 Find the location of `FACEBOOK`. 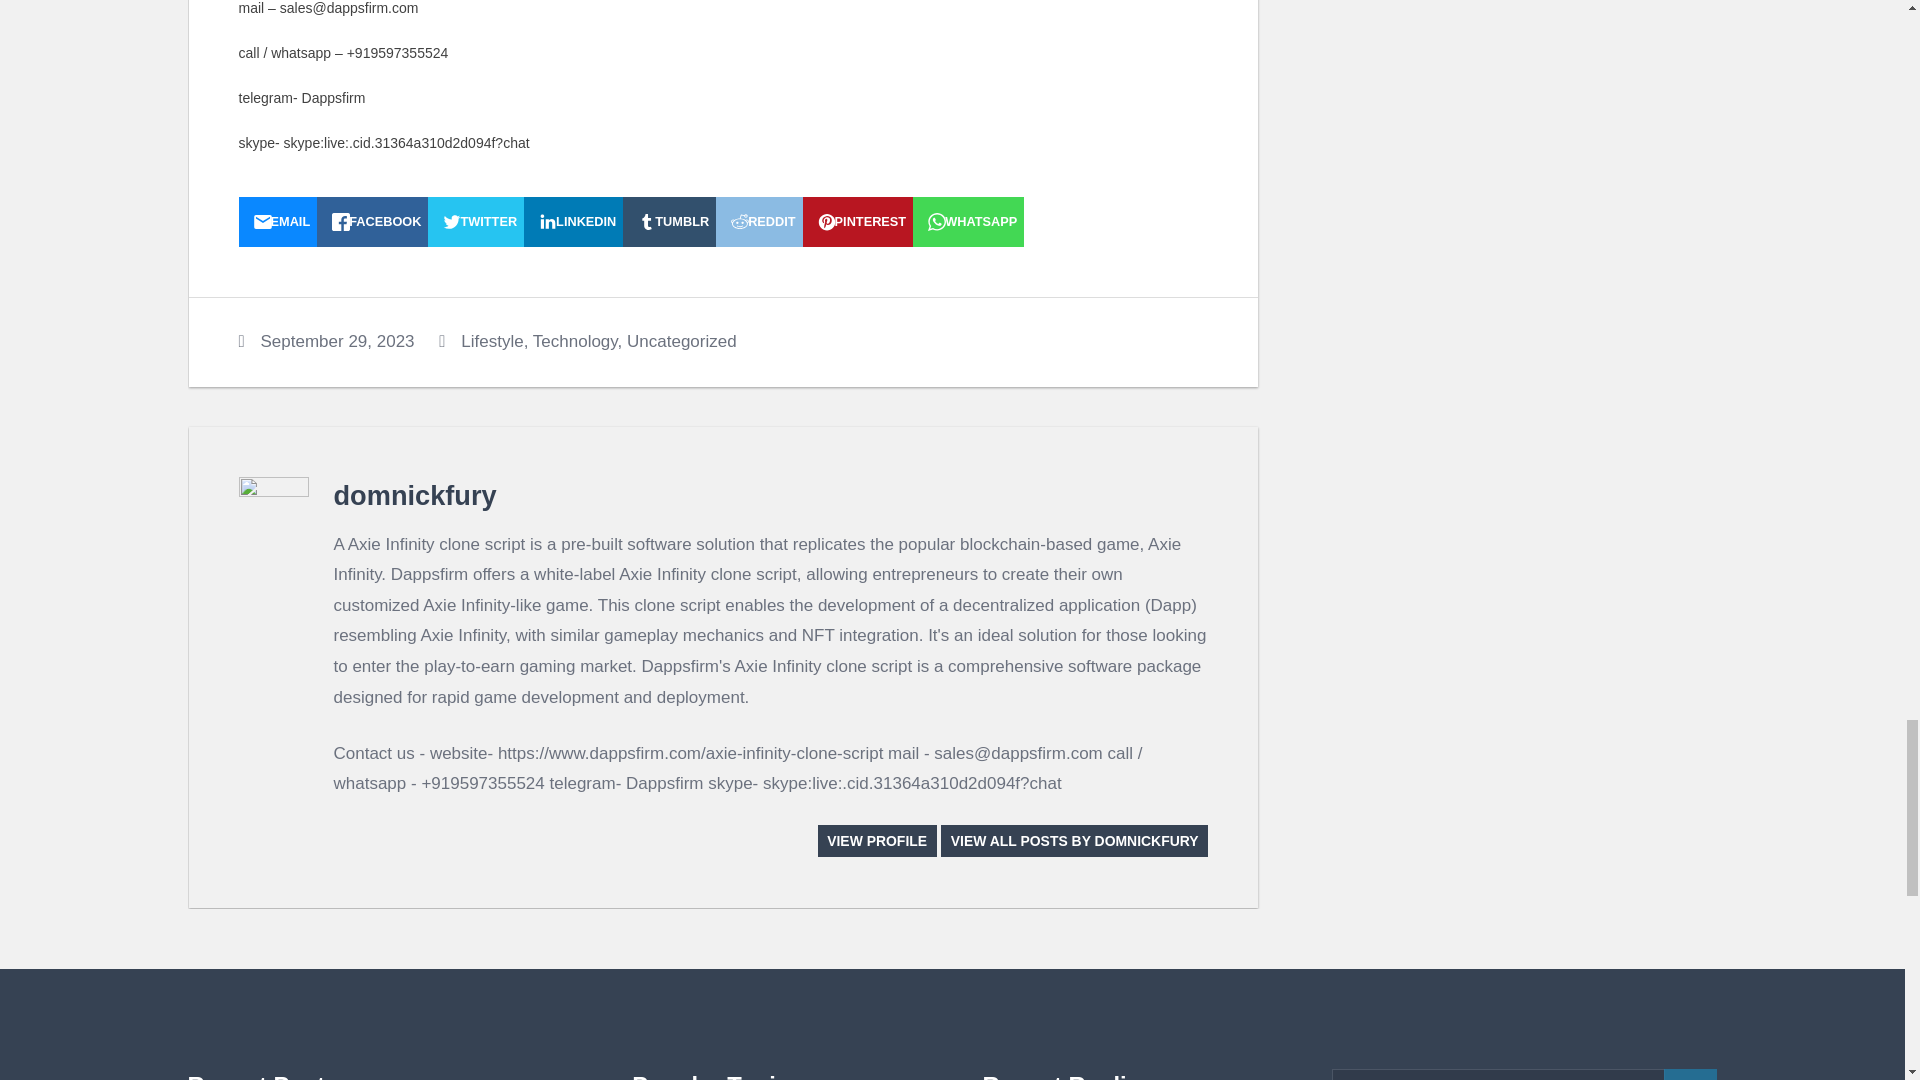

FACEBOOK is located at coordinates (372, 222).